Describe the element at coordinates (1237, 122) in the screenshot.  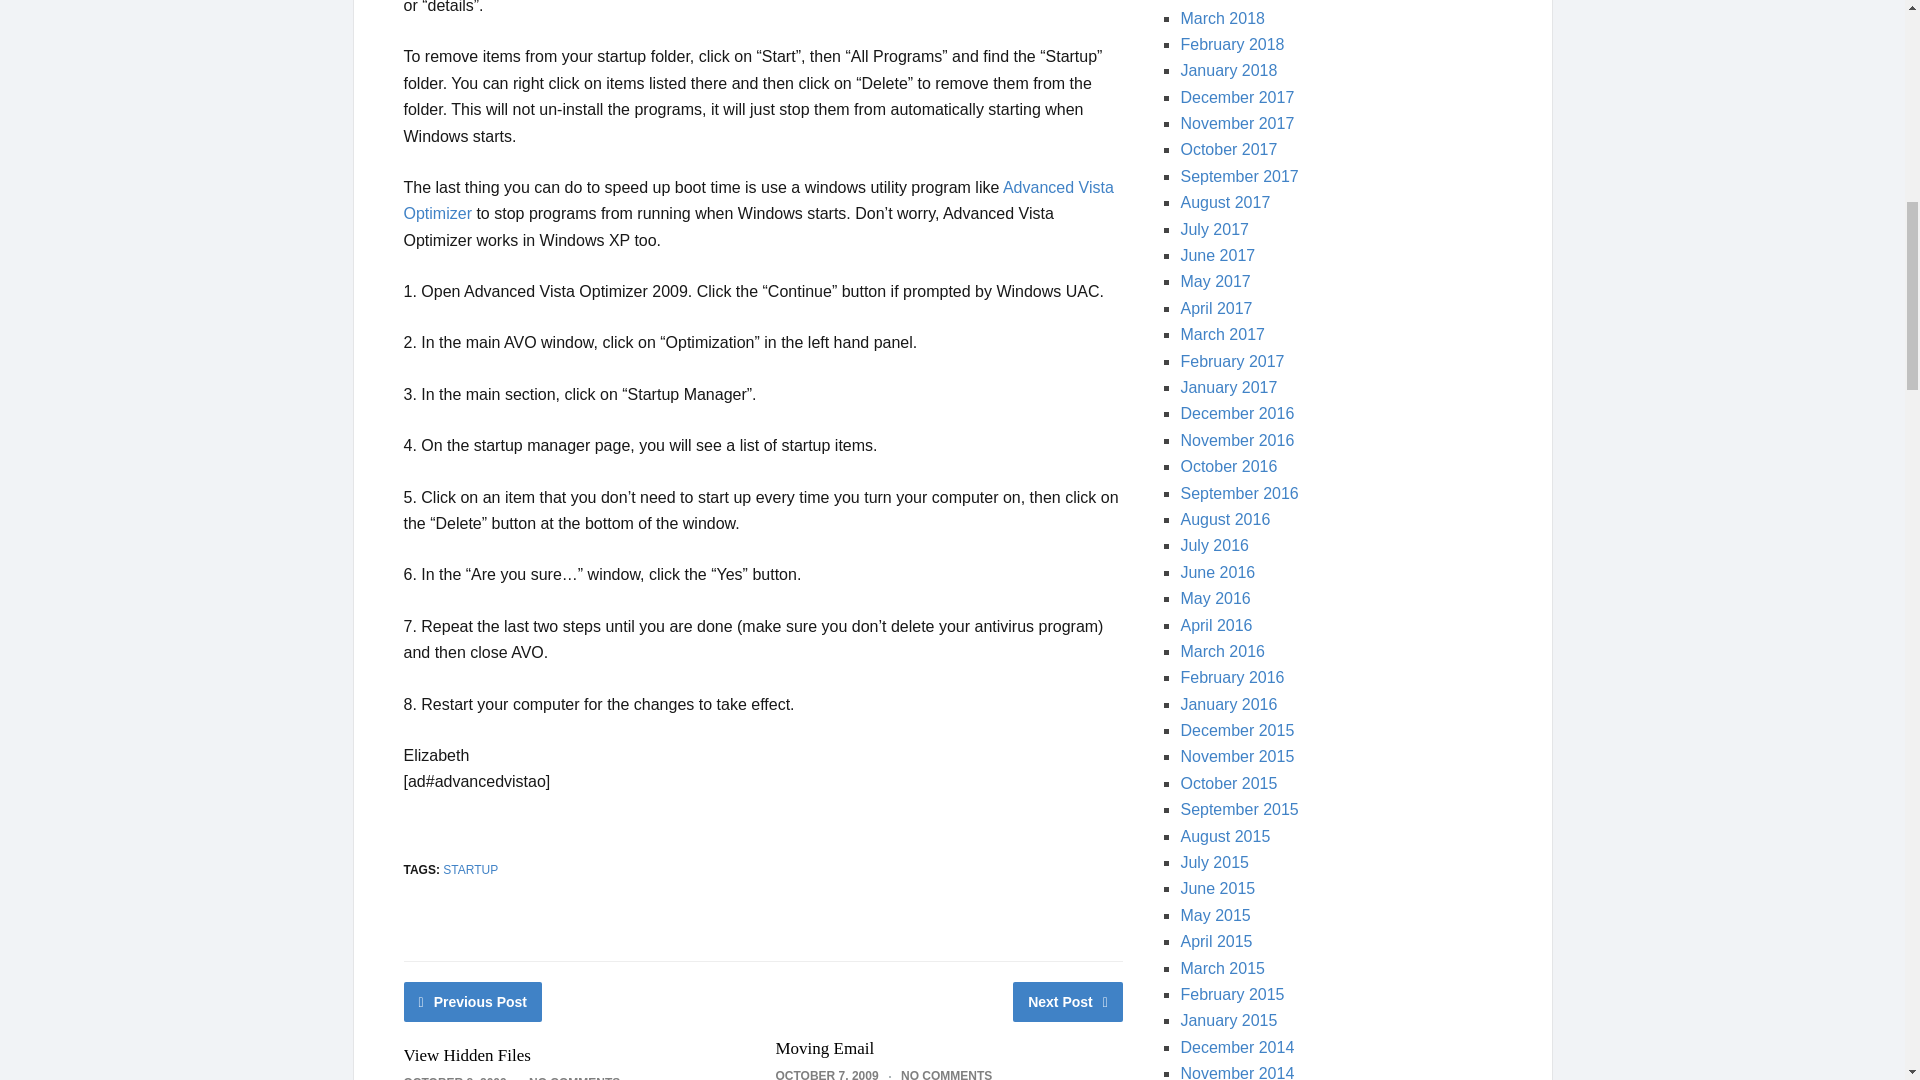
I see `November 2017` at that location.